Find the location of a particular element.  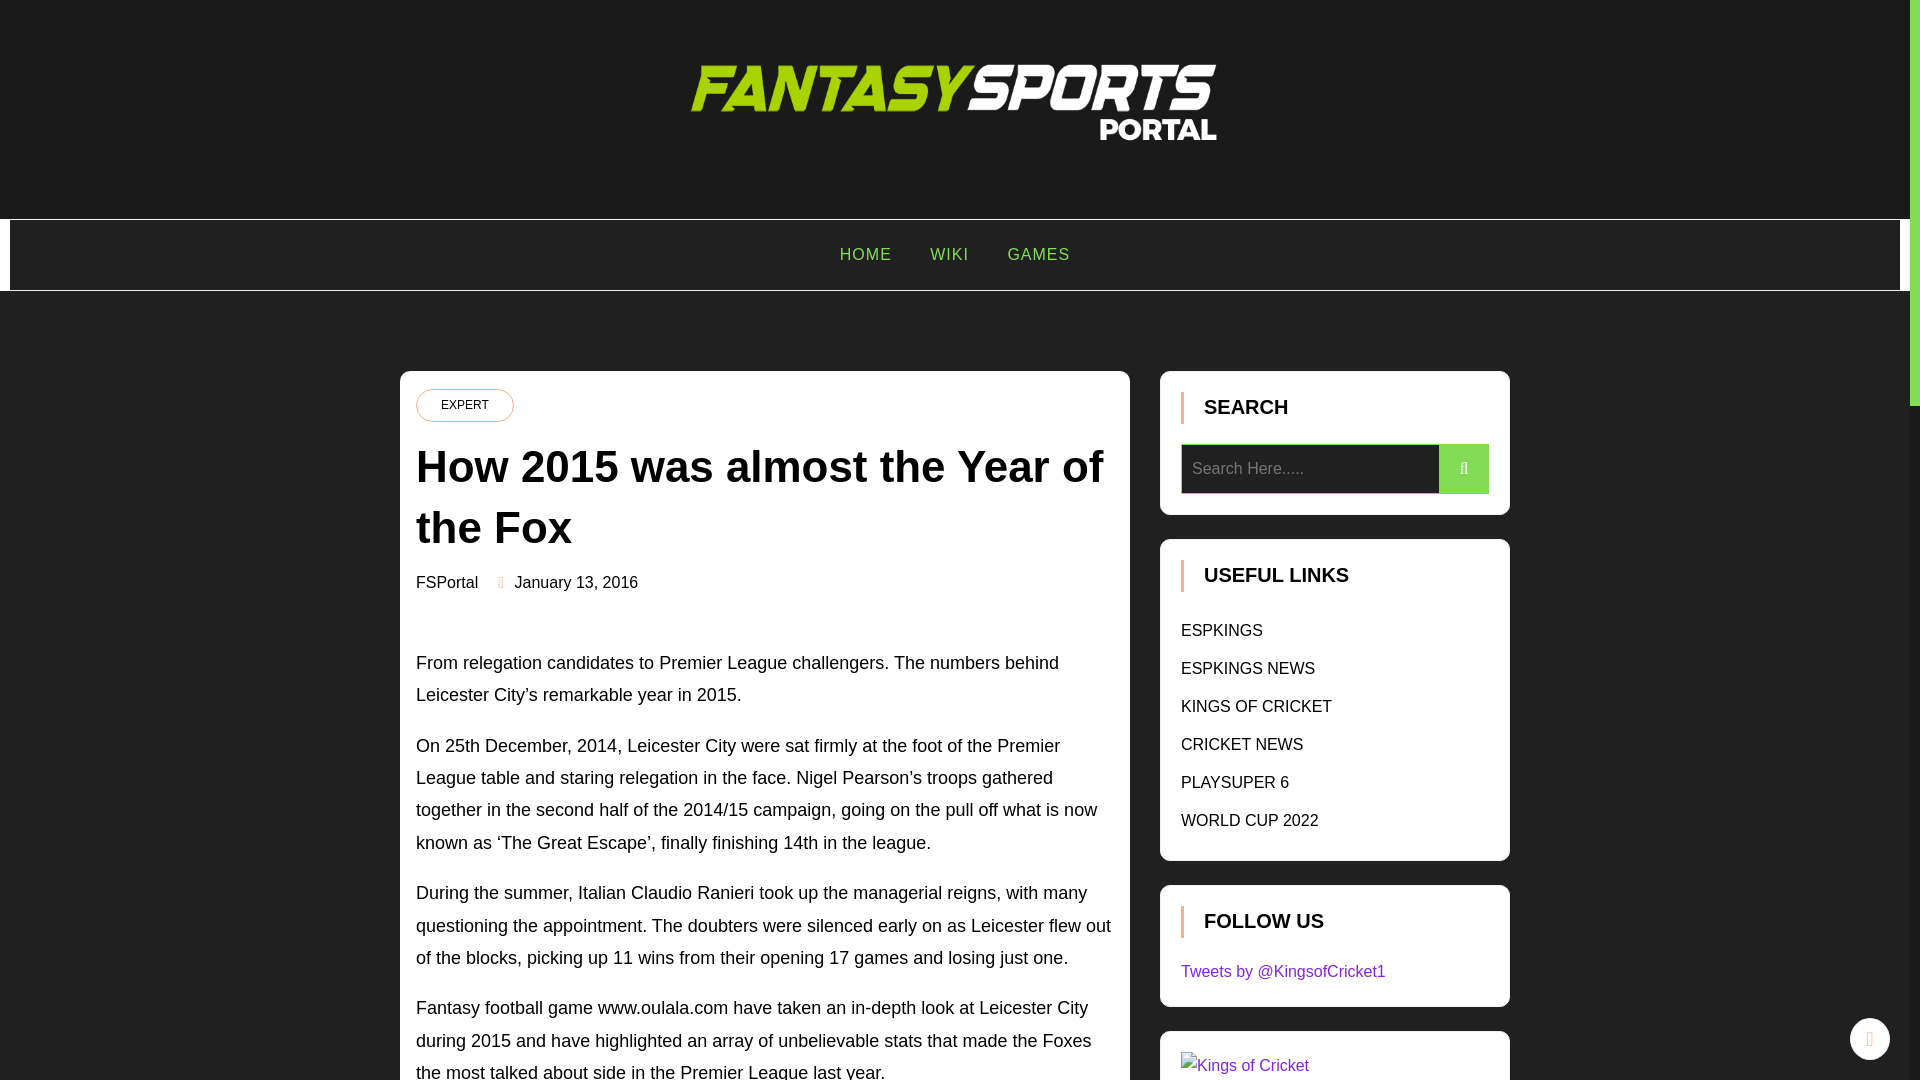

PLAYSUPER 6 is located at coordinates (1234, 782).